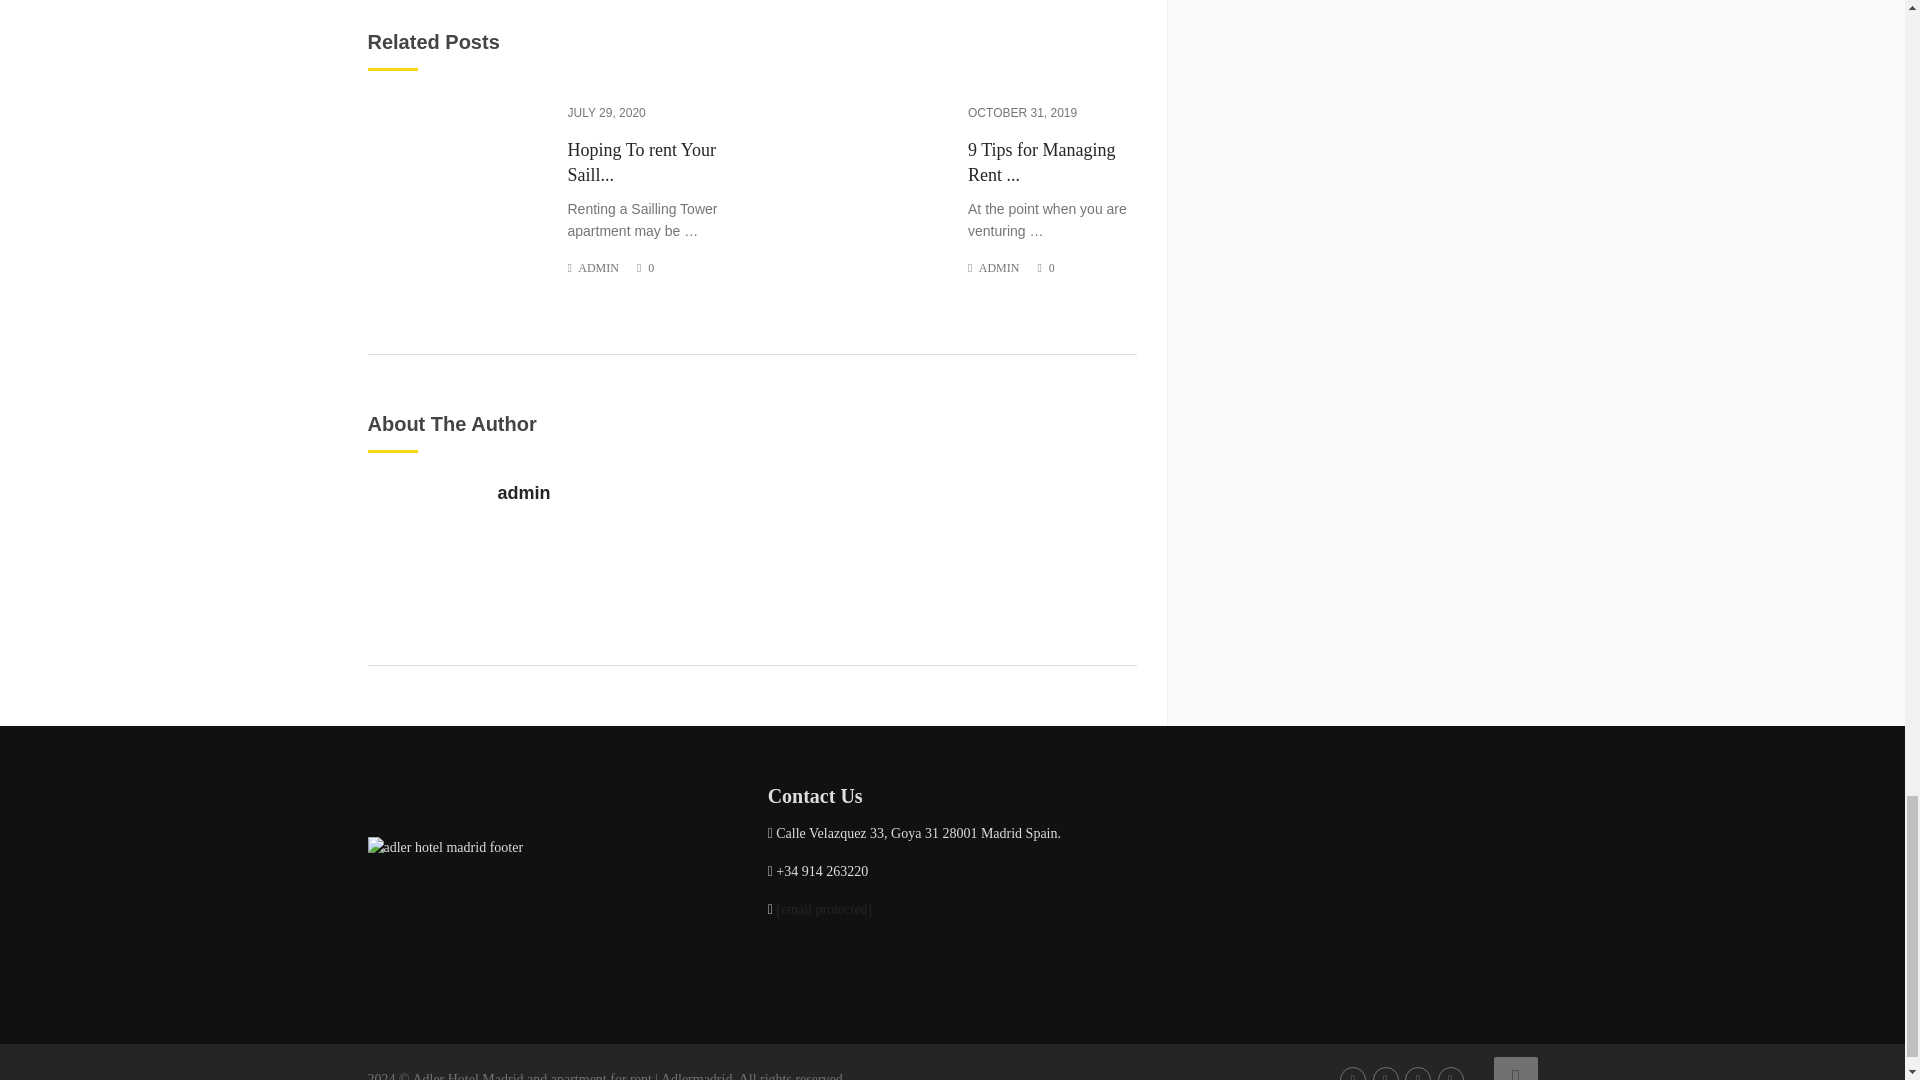  Describe the element at coordinates (524, 492) in the screenshot. I see `admin` at that location.